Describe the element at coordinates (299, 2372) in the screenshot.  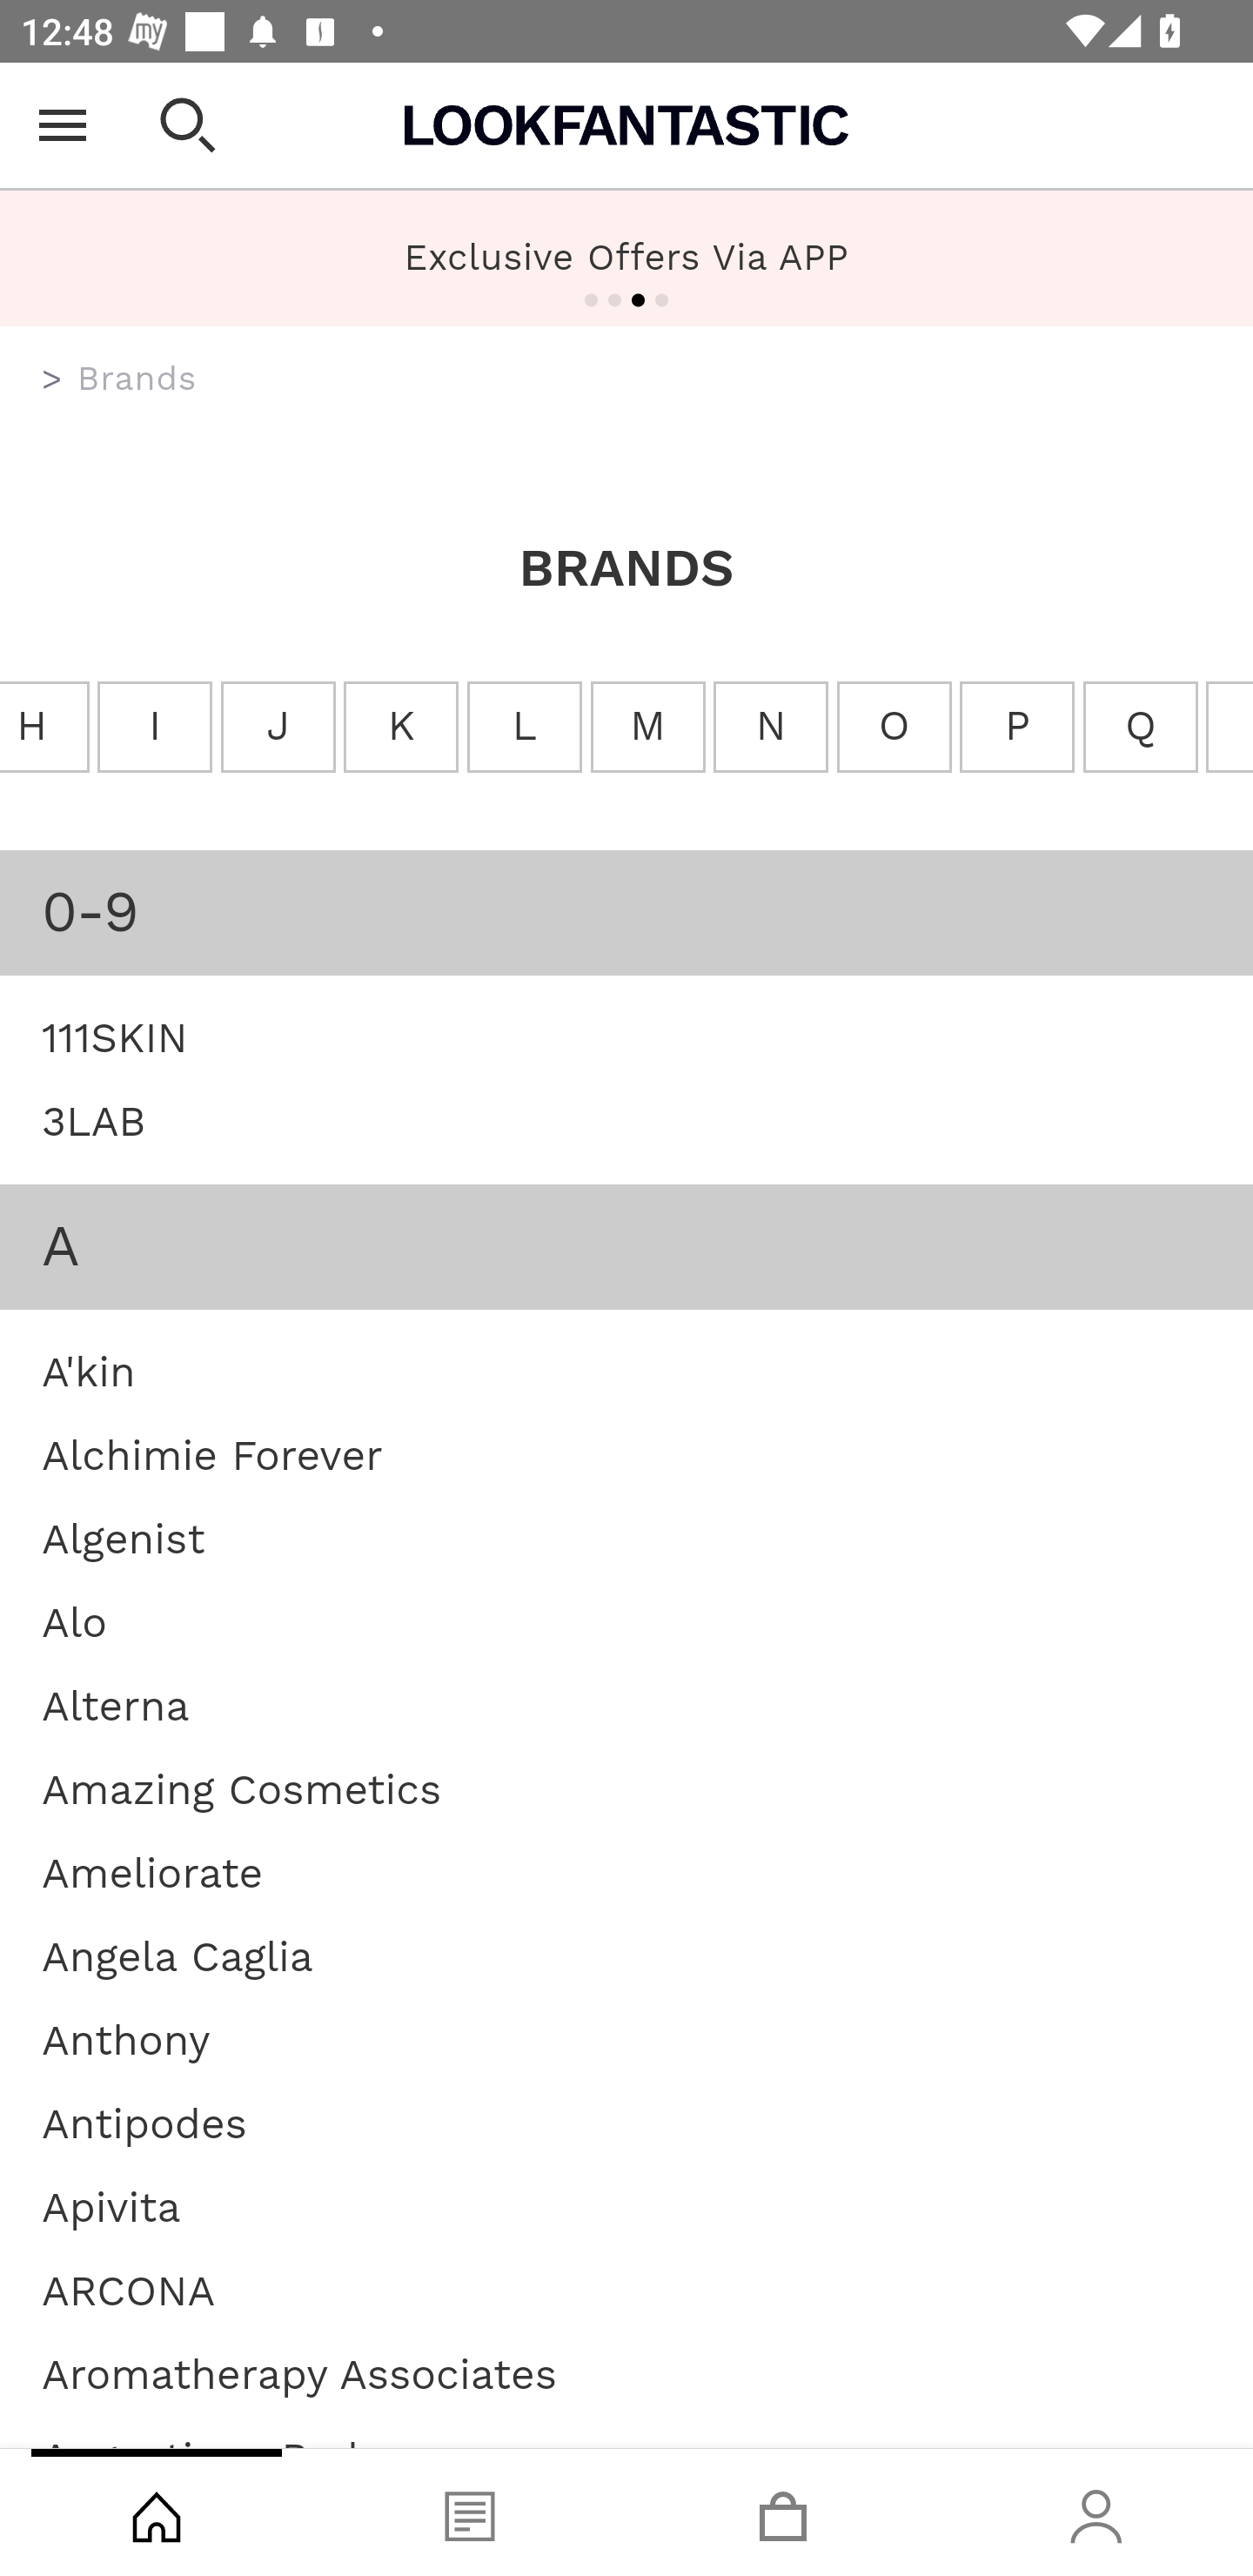
I see `Aromatherapy Associates` at that location.